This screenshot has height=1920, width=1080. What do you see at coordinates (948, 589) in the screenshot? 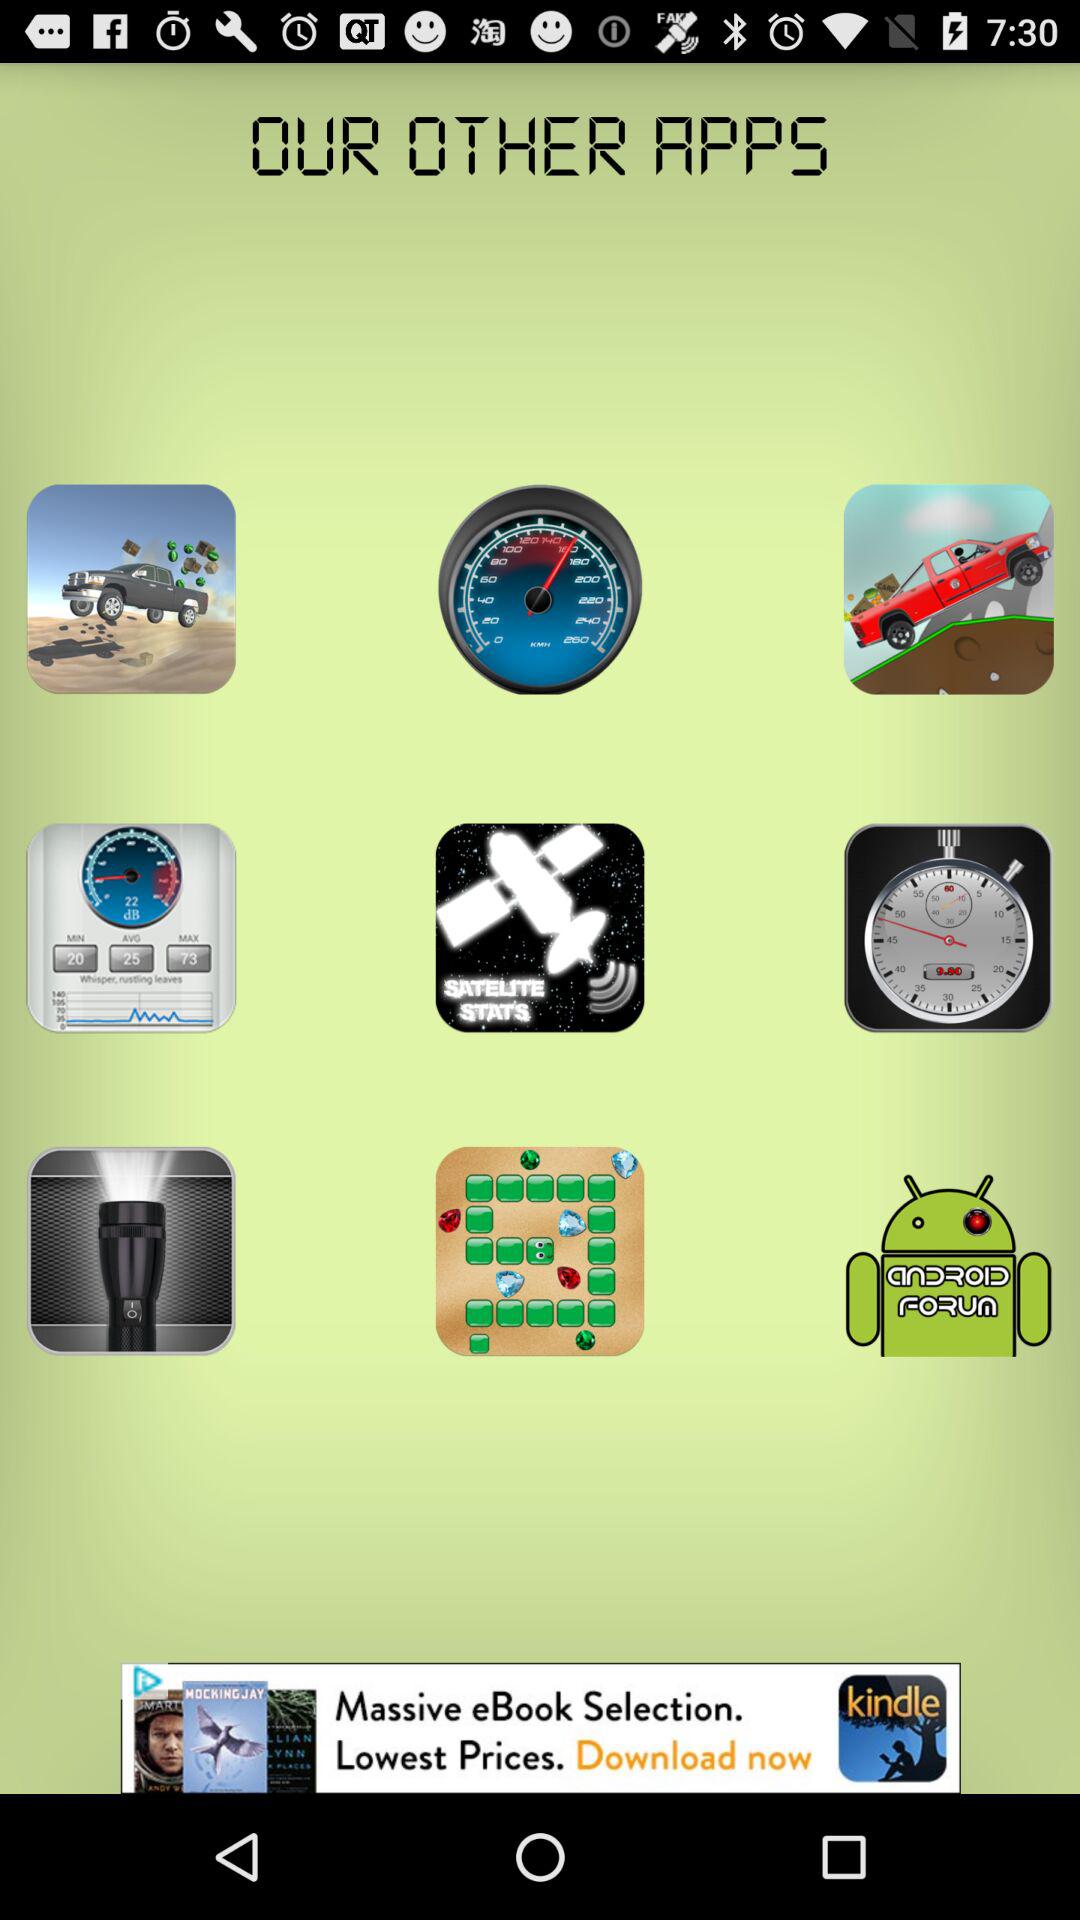
I see `get more information` at bounding box center [948, 589].